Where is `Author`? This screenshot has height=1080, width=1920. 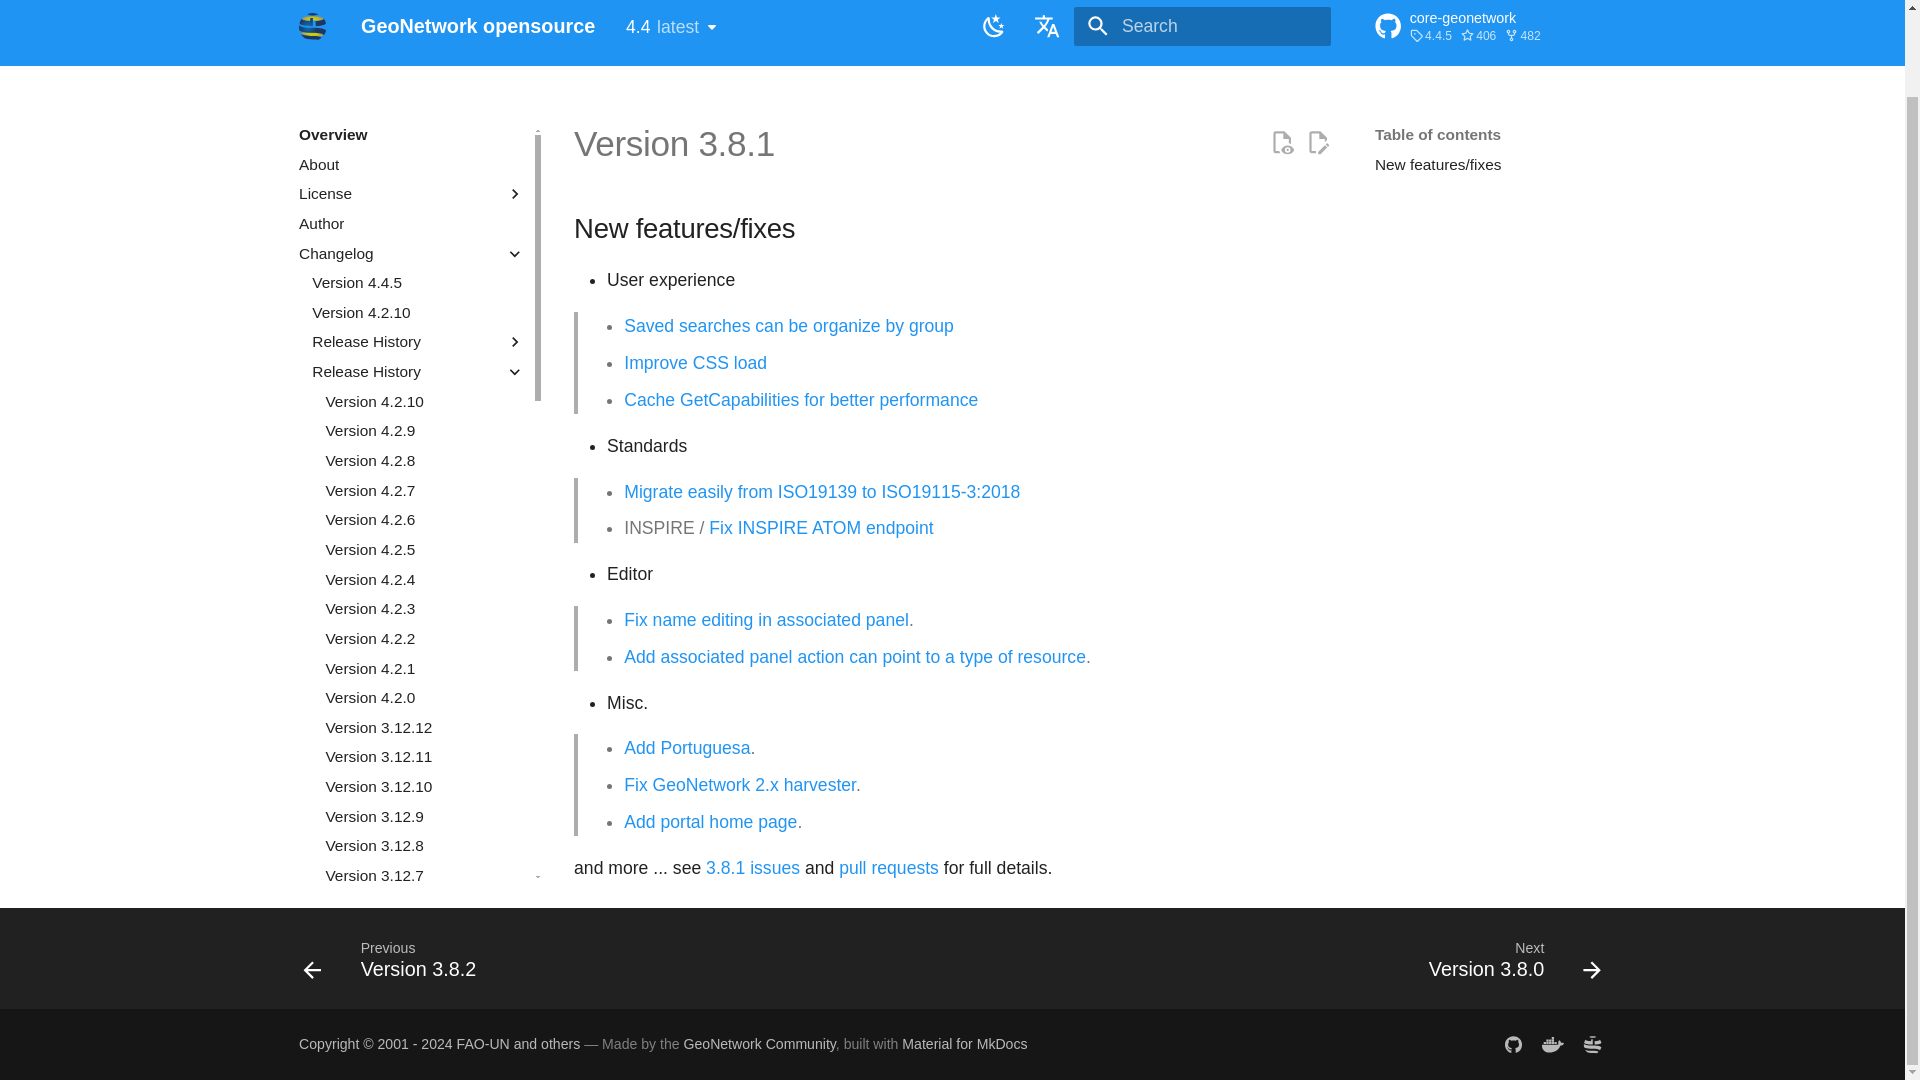 Author is located at coordinates (517, 40).